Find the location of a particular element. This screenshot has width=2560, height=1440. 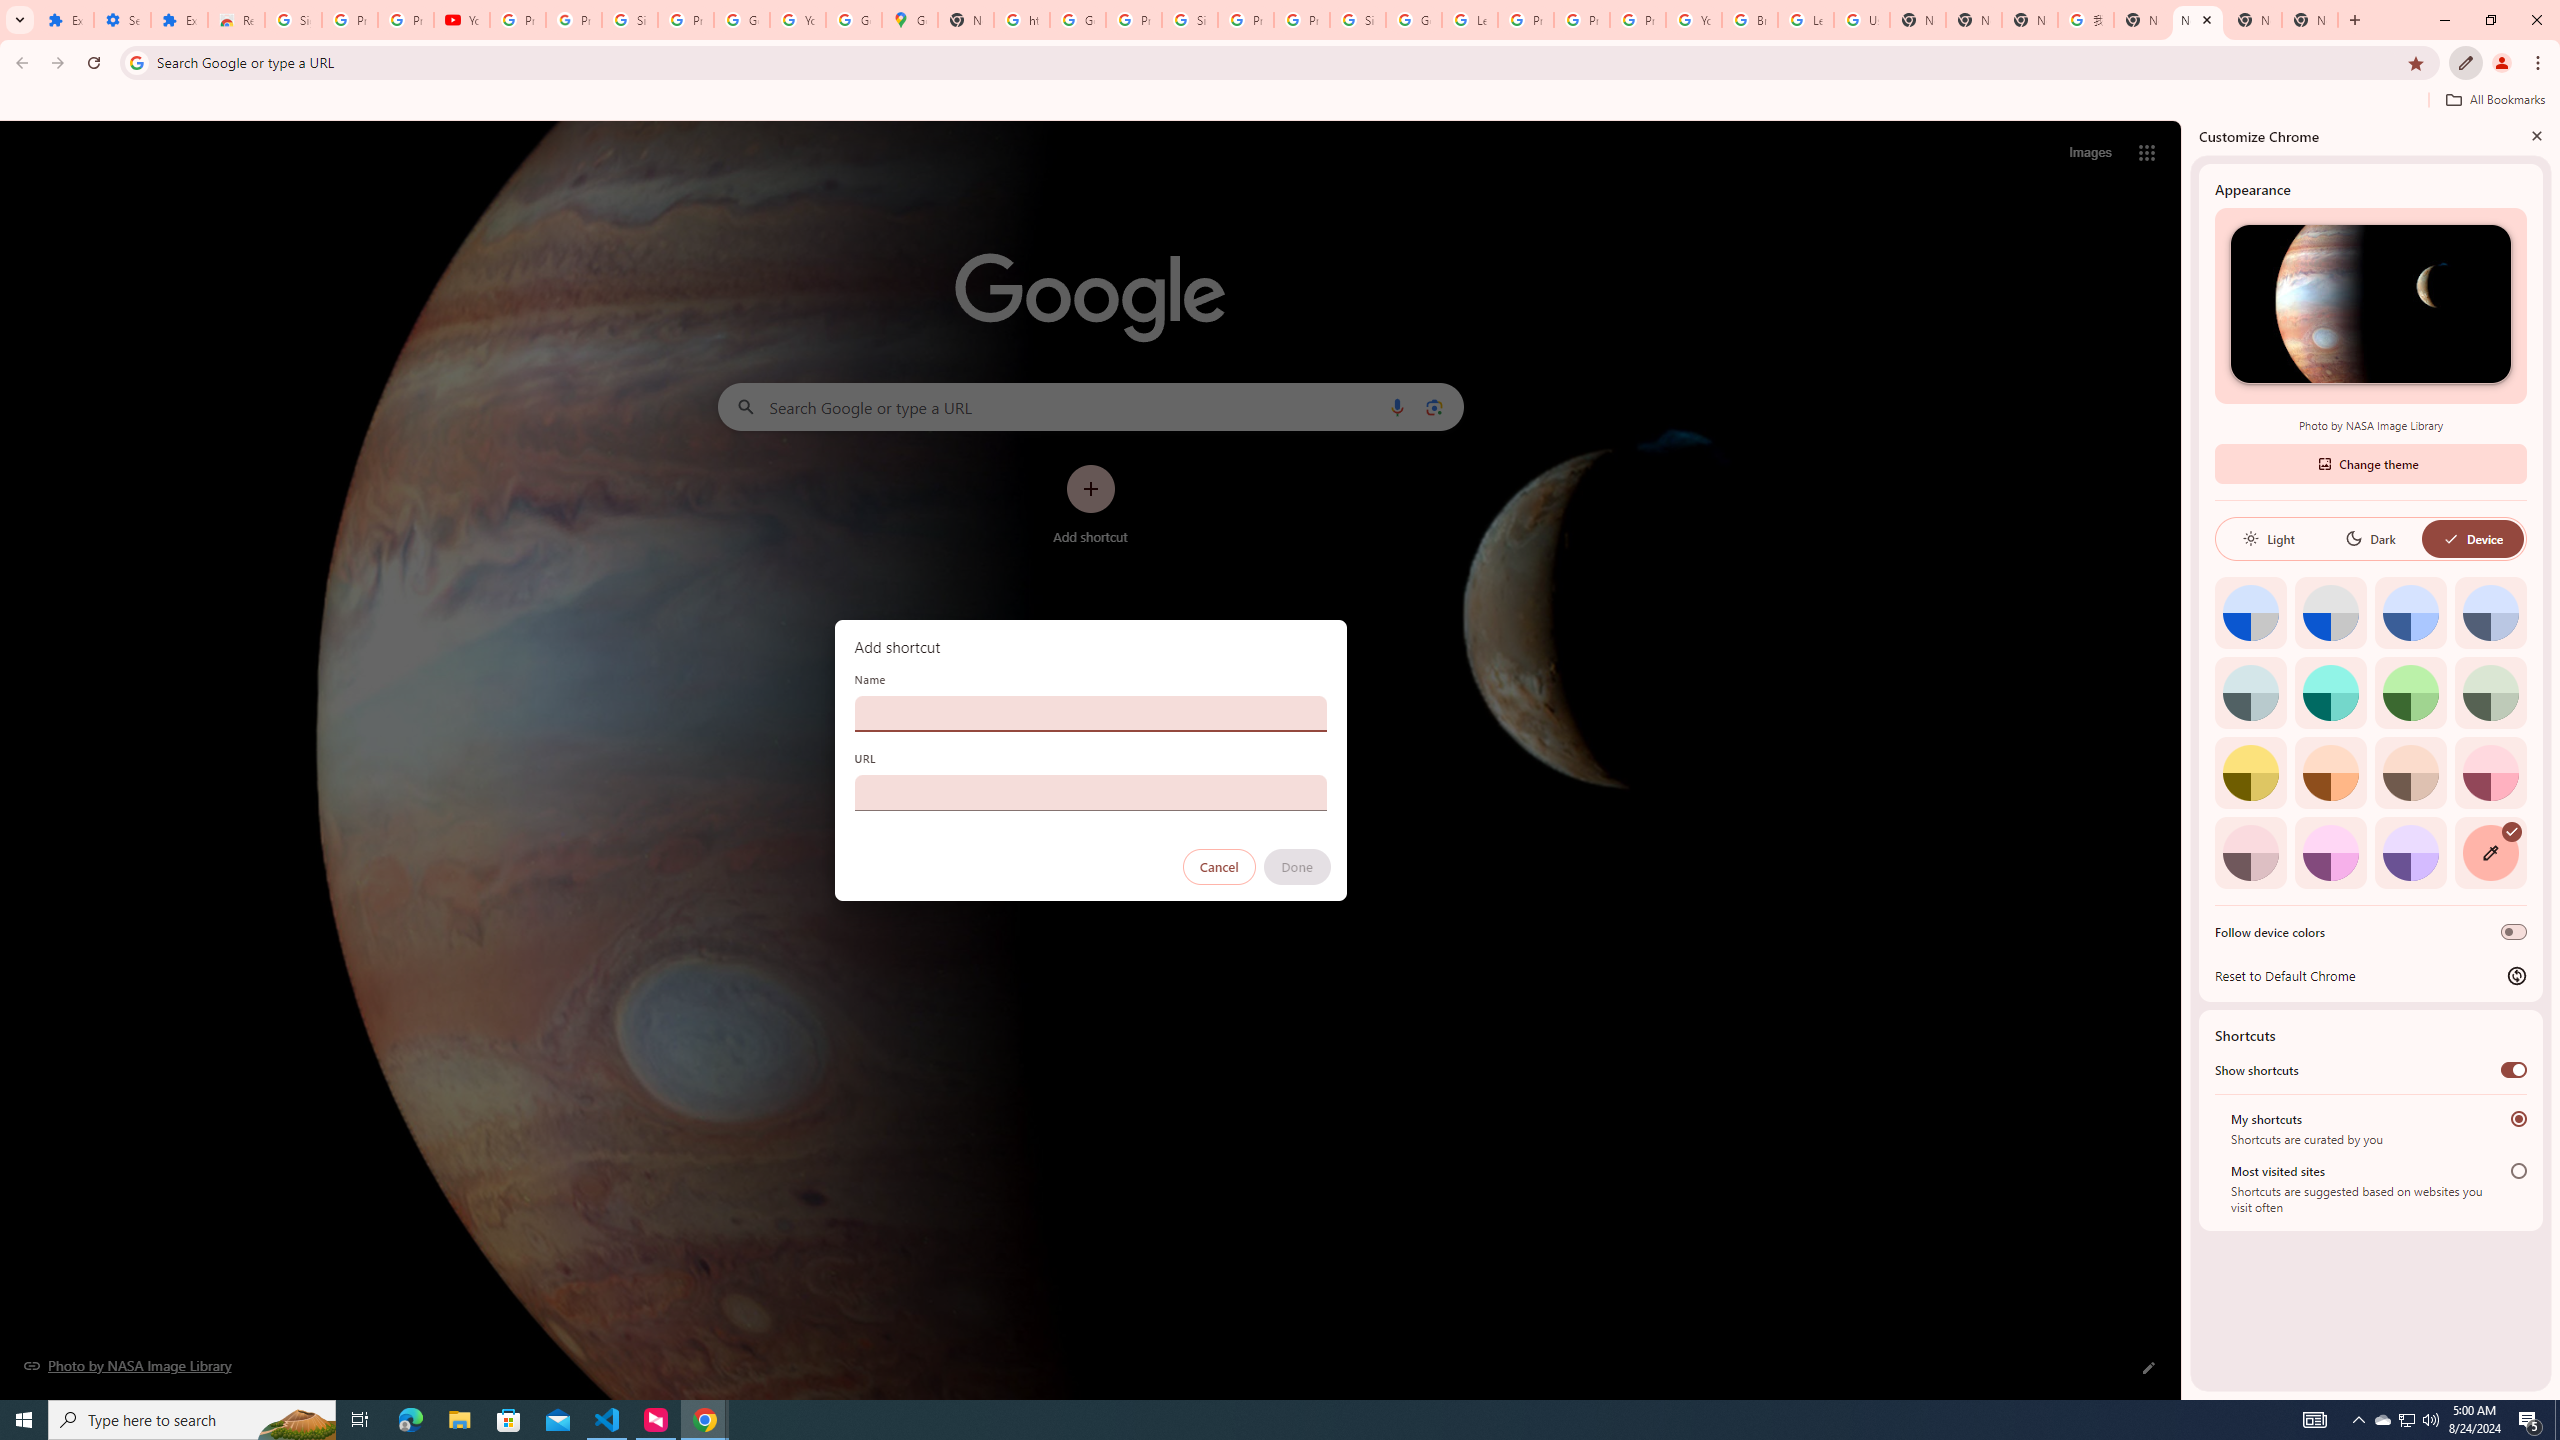

AutomationID: svg is located at coordinates (2511, 831).